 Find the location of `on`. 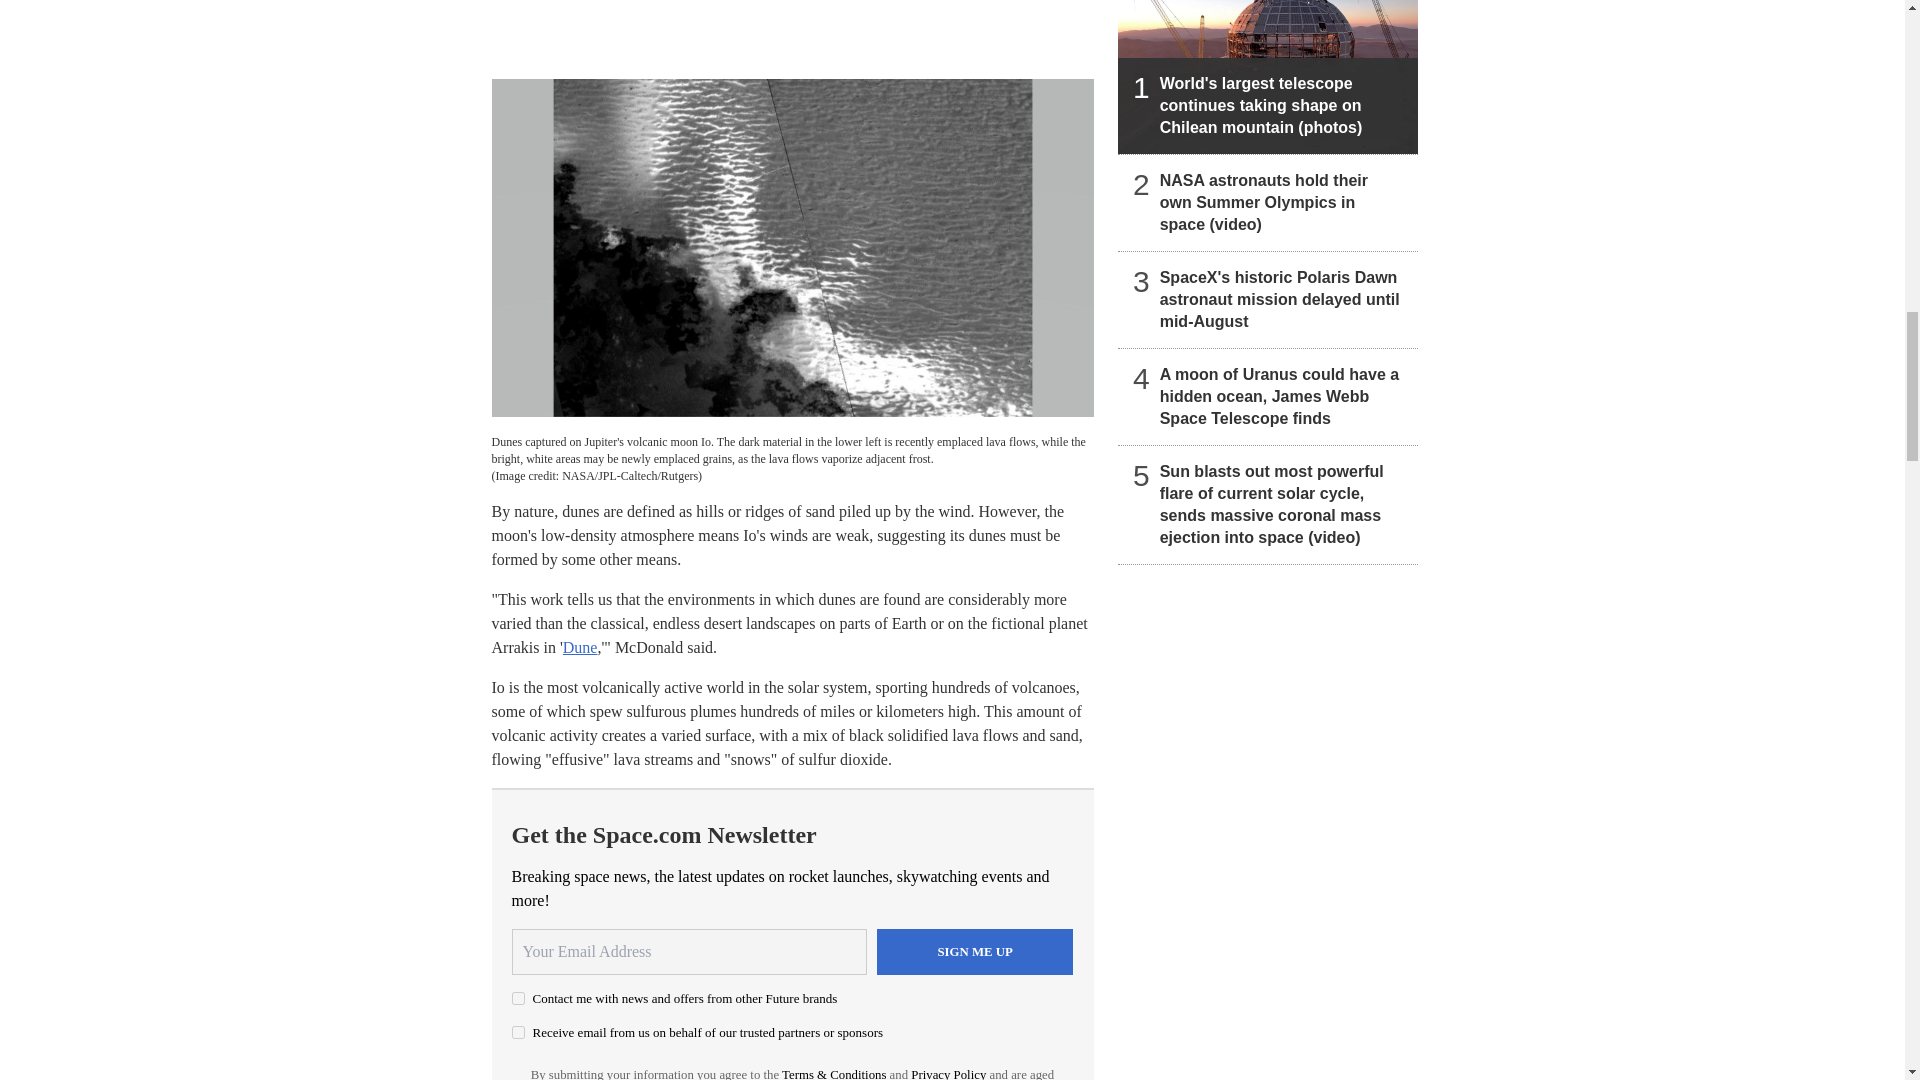

on is located at coordinates (518, 1032).